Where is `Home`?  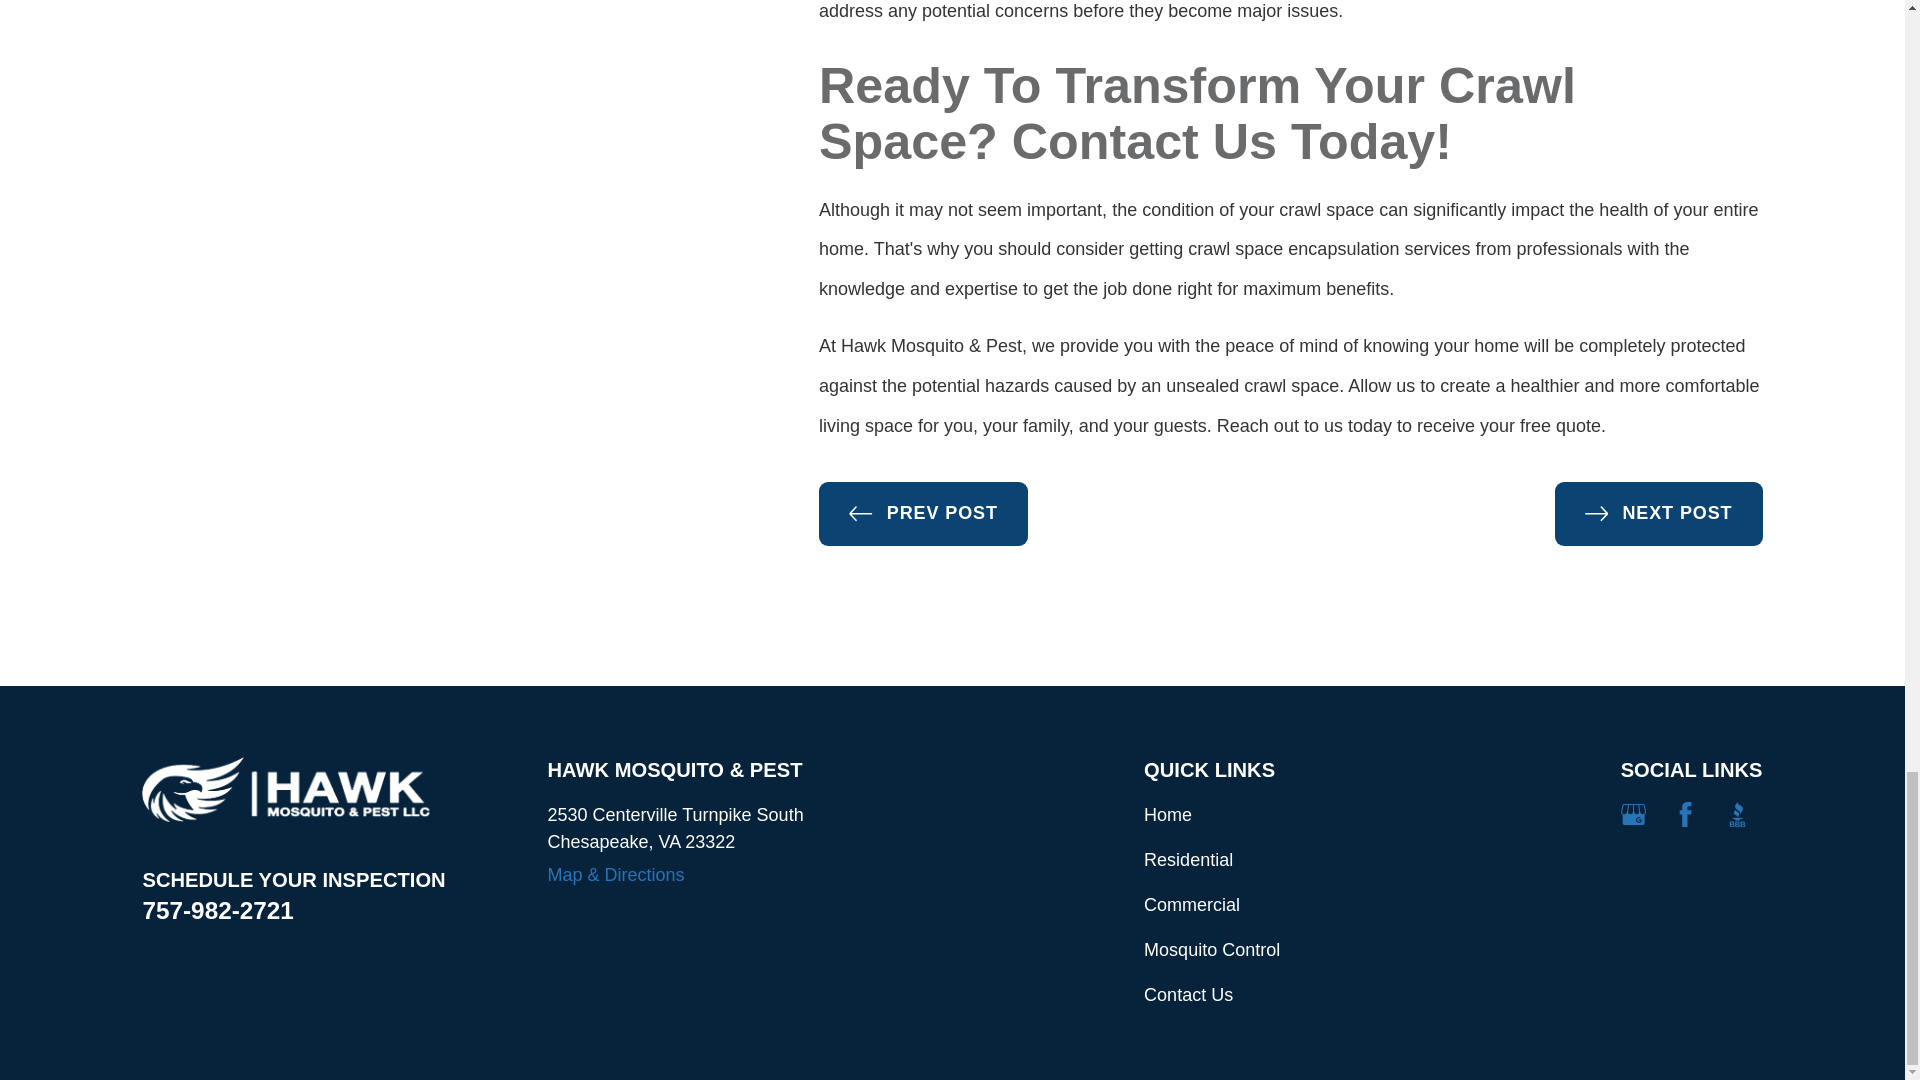 Home is located at coordinates (286, 789).